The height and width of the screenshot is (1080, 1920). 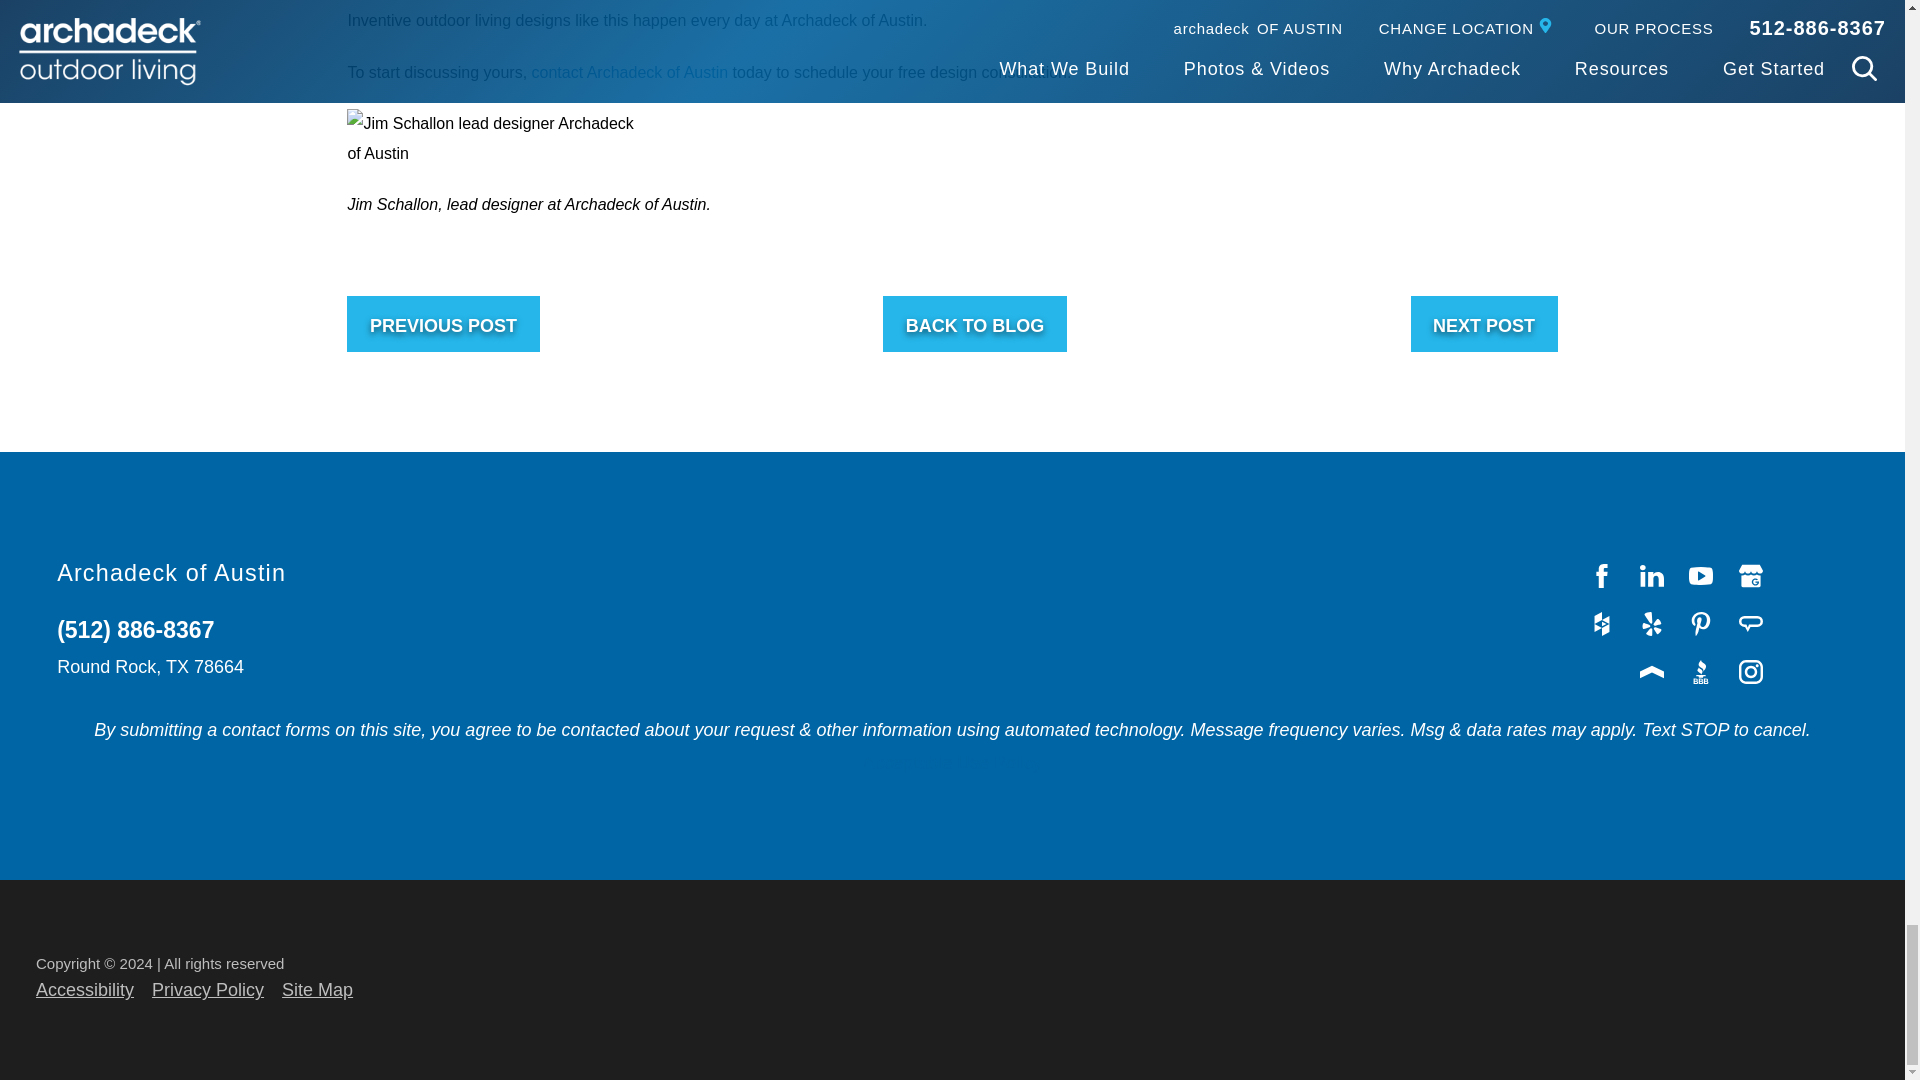 I want to click on Instagram, so click(x=1752, y=672).